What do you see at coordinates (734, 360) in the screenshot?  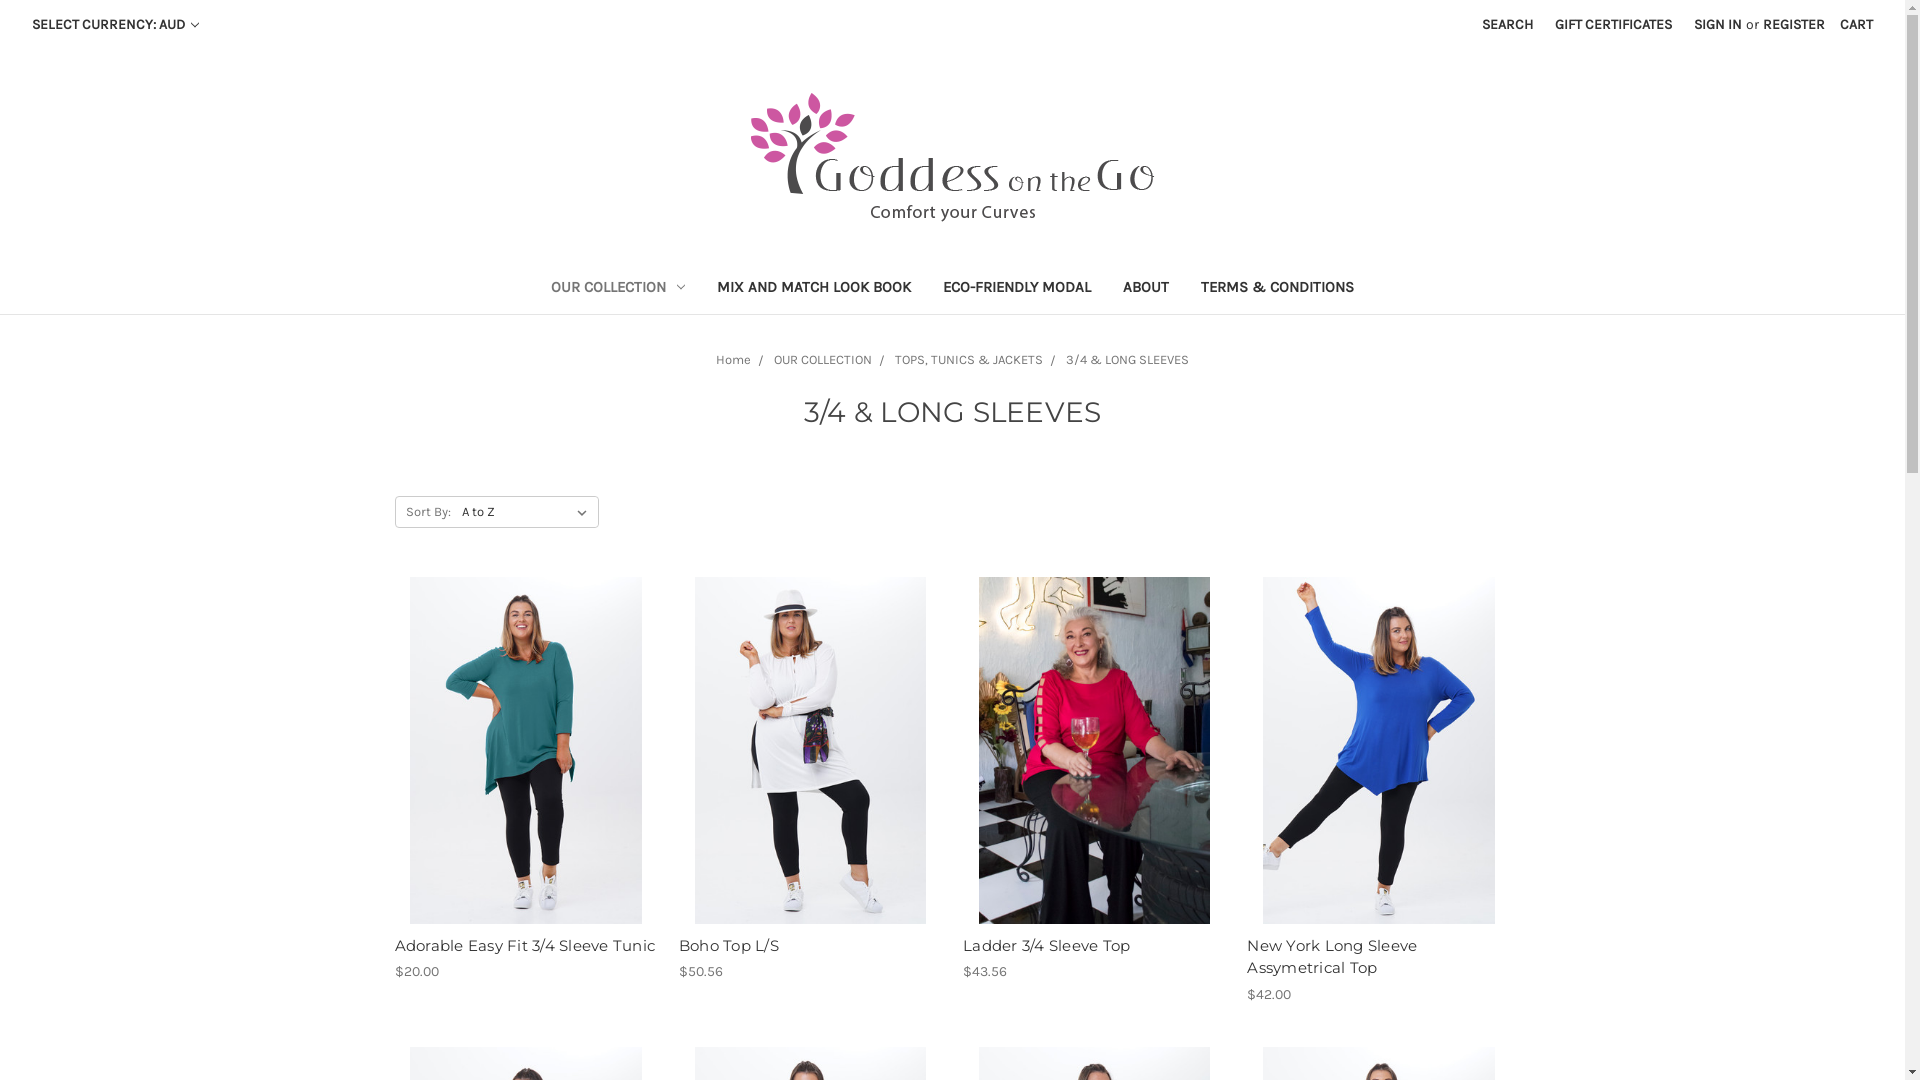 I see `Home` at bounding box center [734, 360].